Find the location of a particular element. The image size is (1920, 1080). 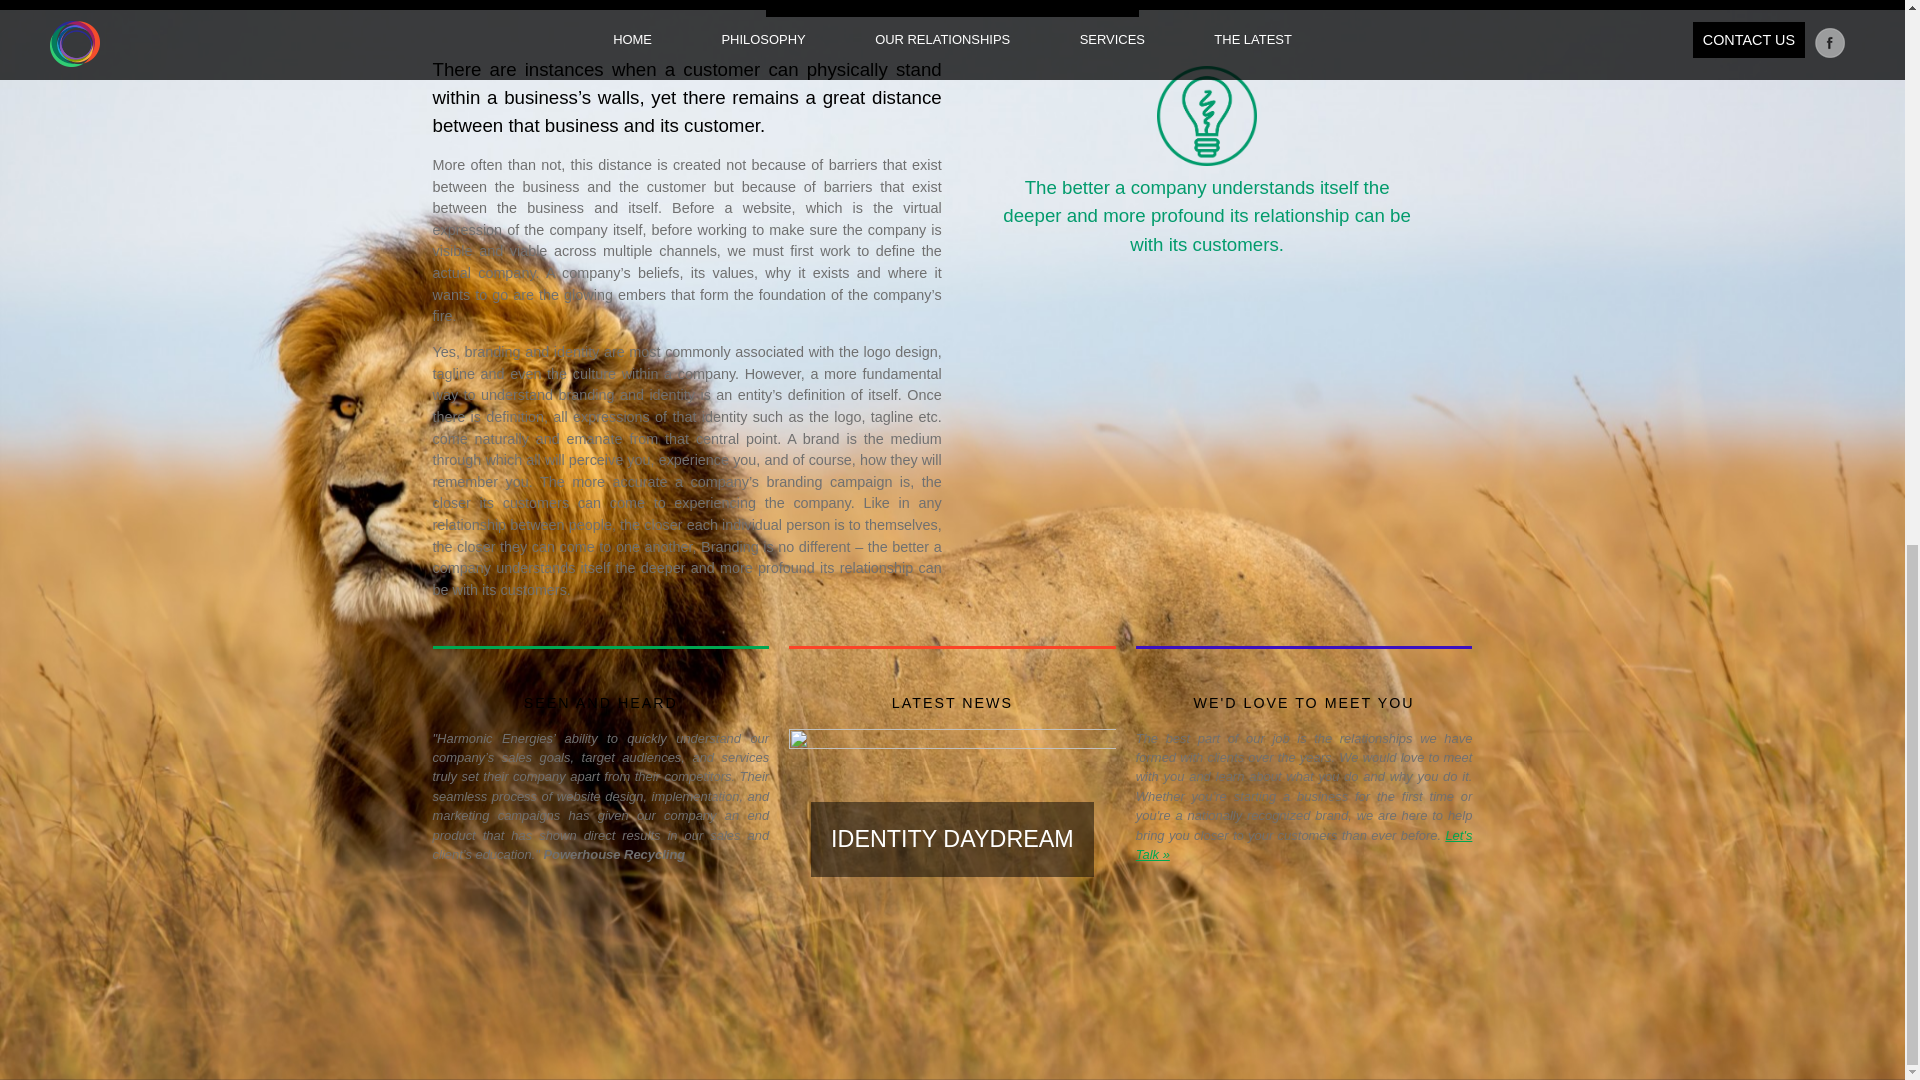

ROI TOOLS is located at coordinates (1147, 996).